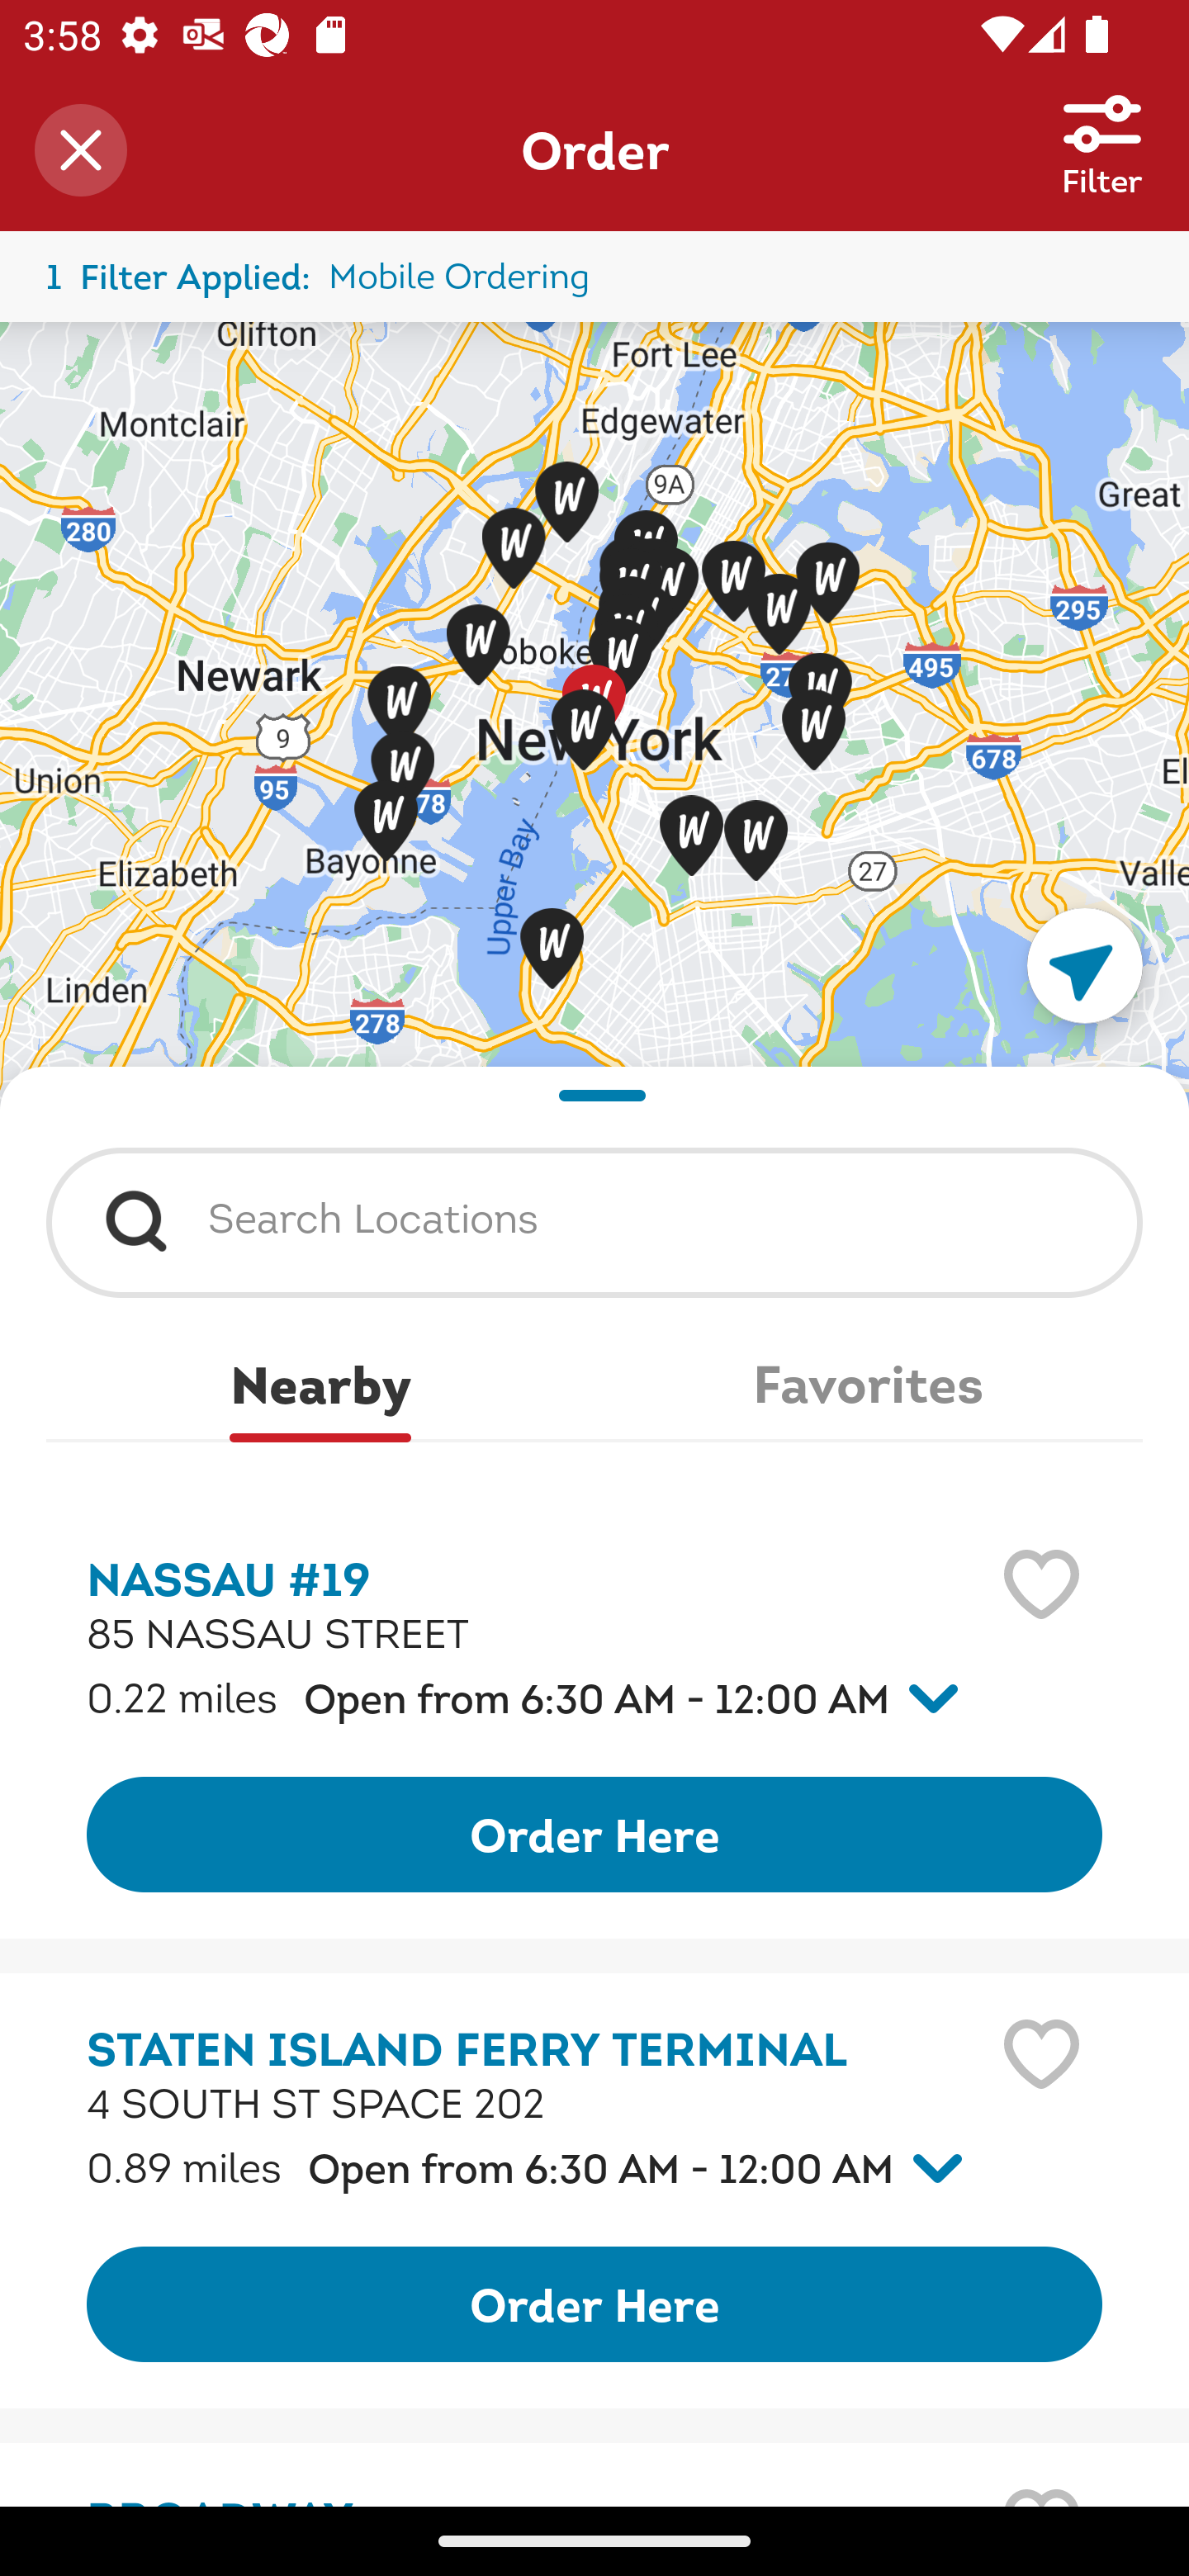 The image size is (1189, 2576). I want to click on GO TO ORDER LOCATION, so click(1085, 966).